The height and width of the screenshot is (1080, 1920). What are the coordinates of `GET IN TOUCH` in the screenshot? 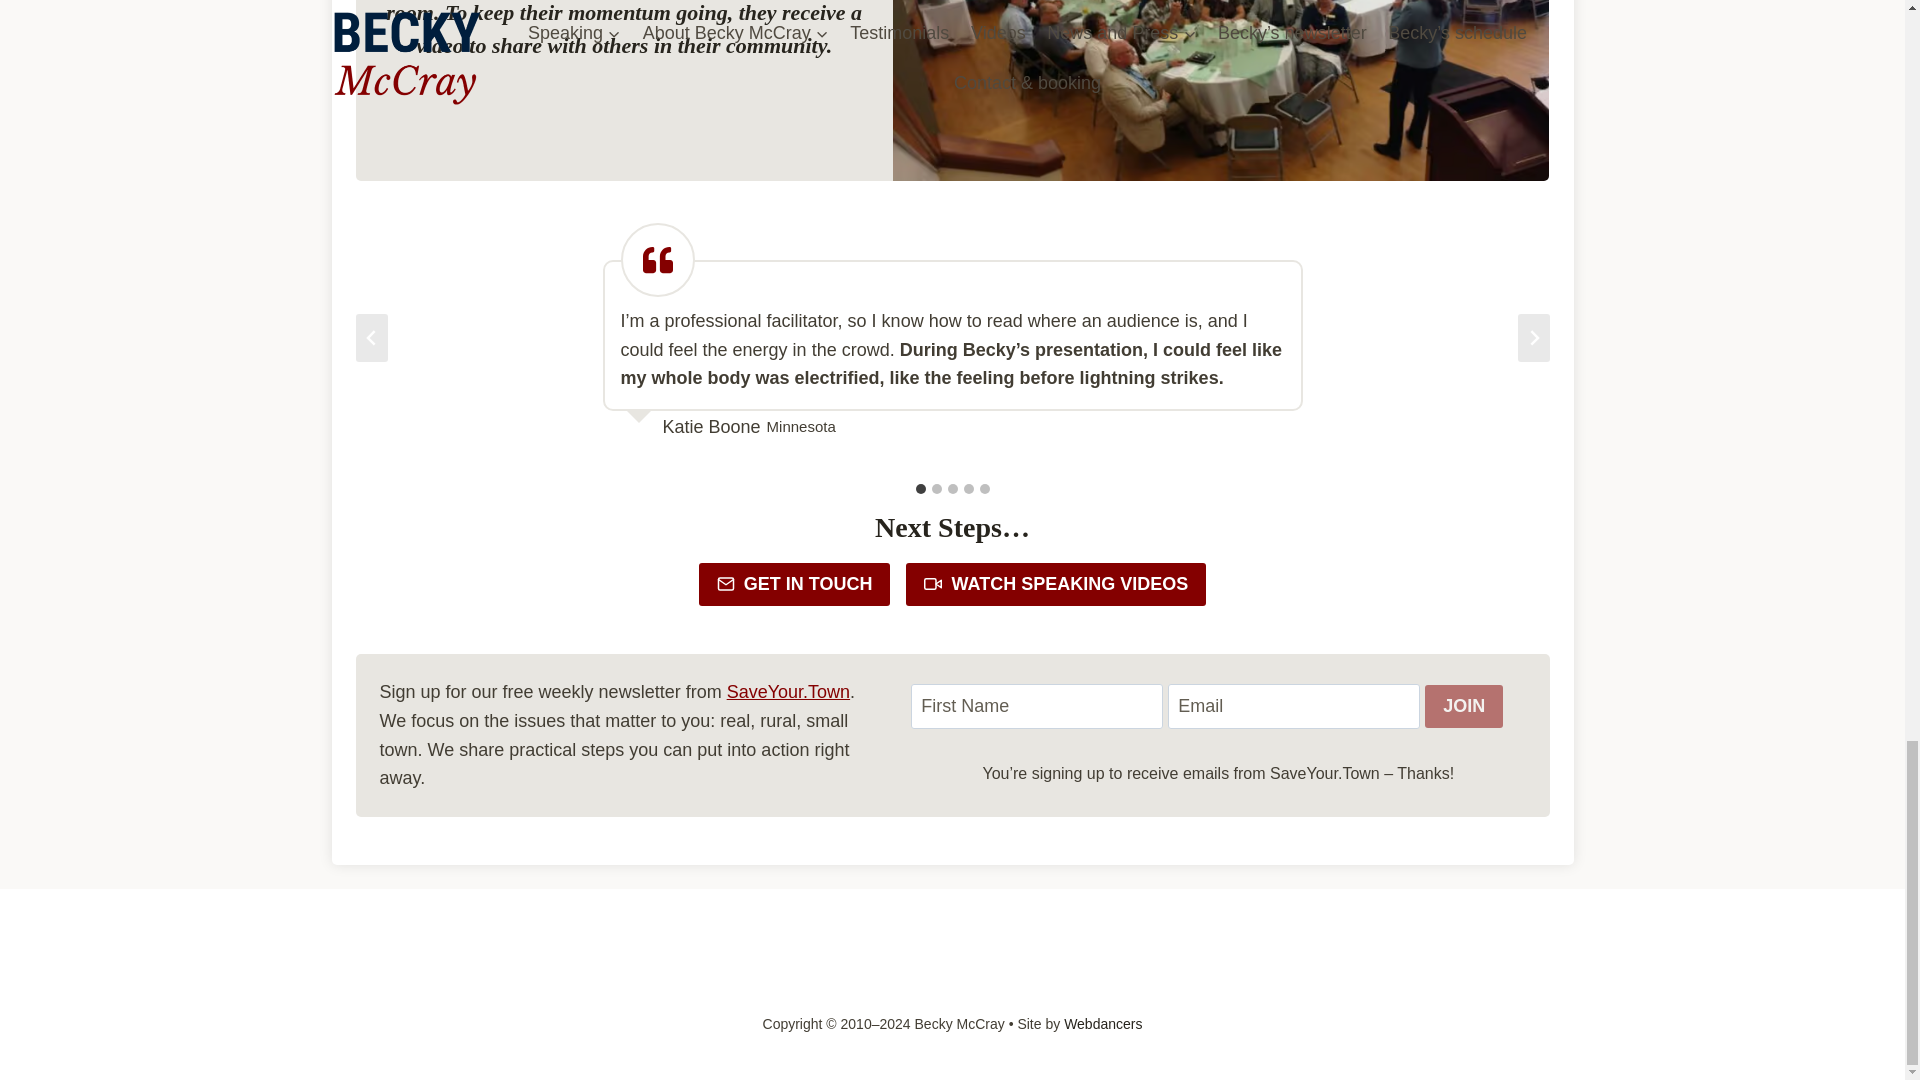 It's located at (794, 584).